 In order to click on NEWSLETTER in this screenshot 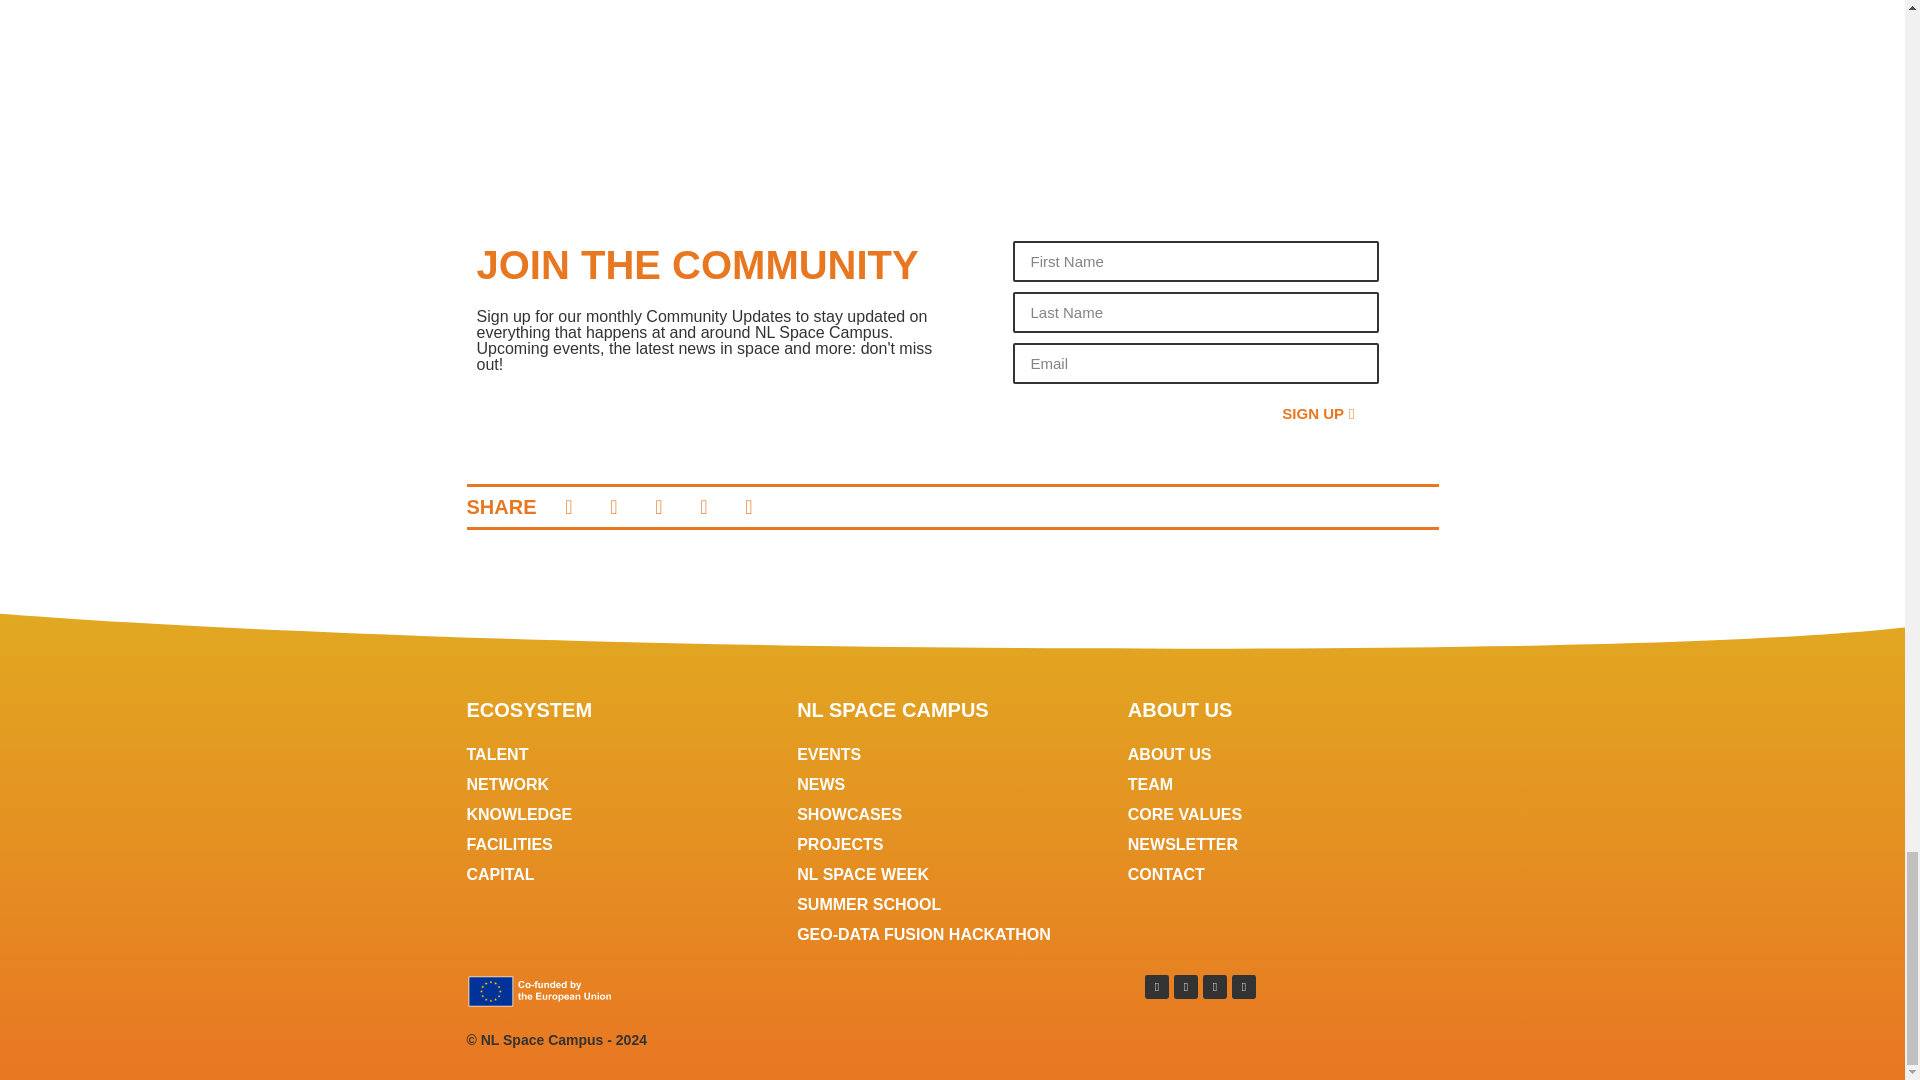, I will do `click(1283, 844)`.